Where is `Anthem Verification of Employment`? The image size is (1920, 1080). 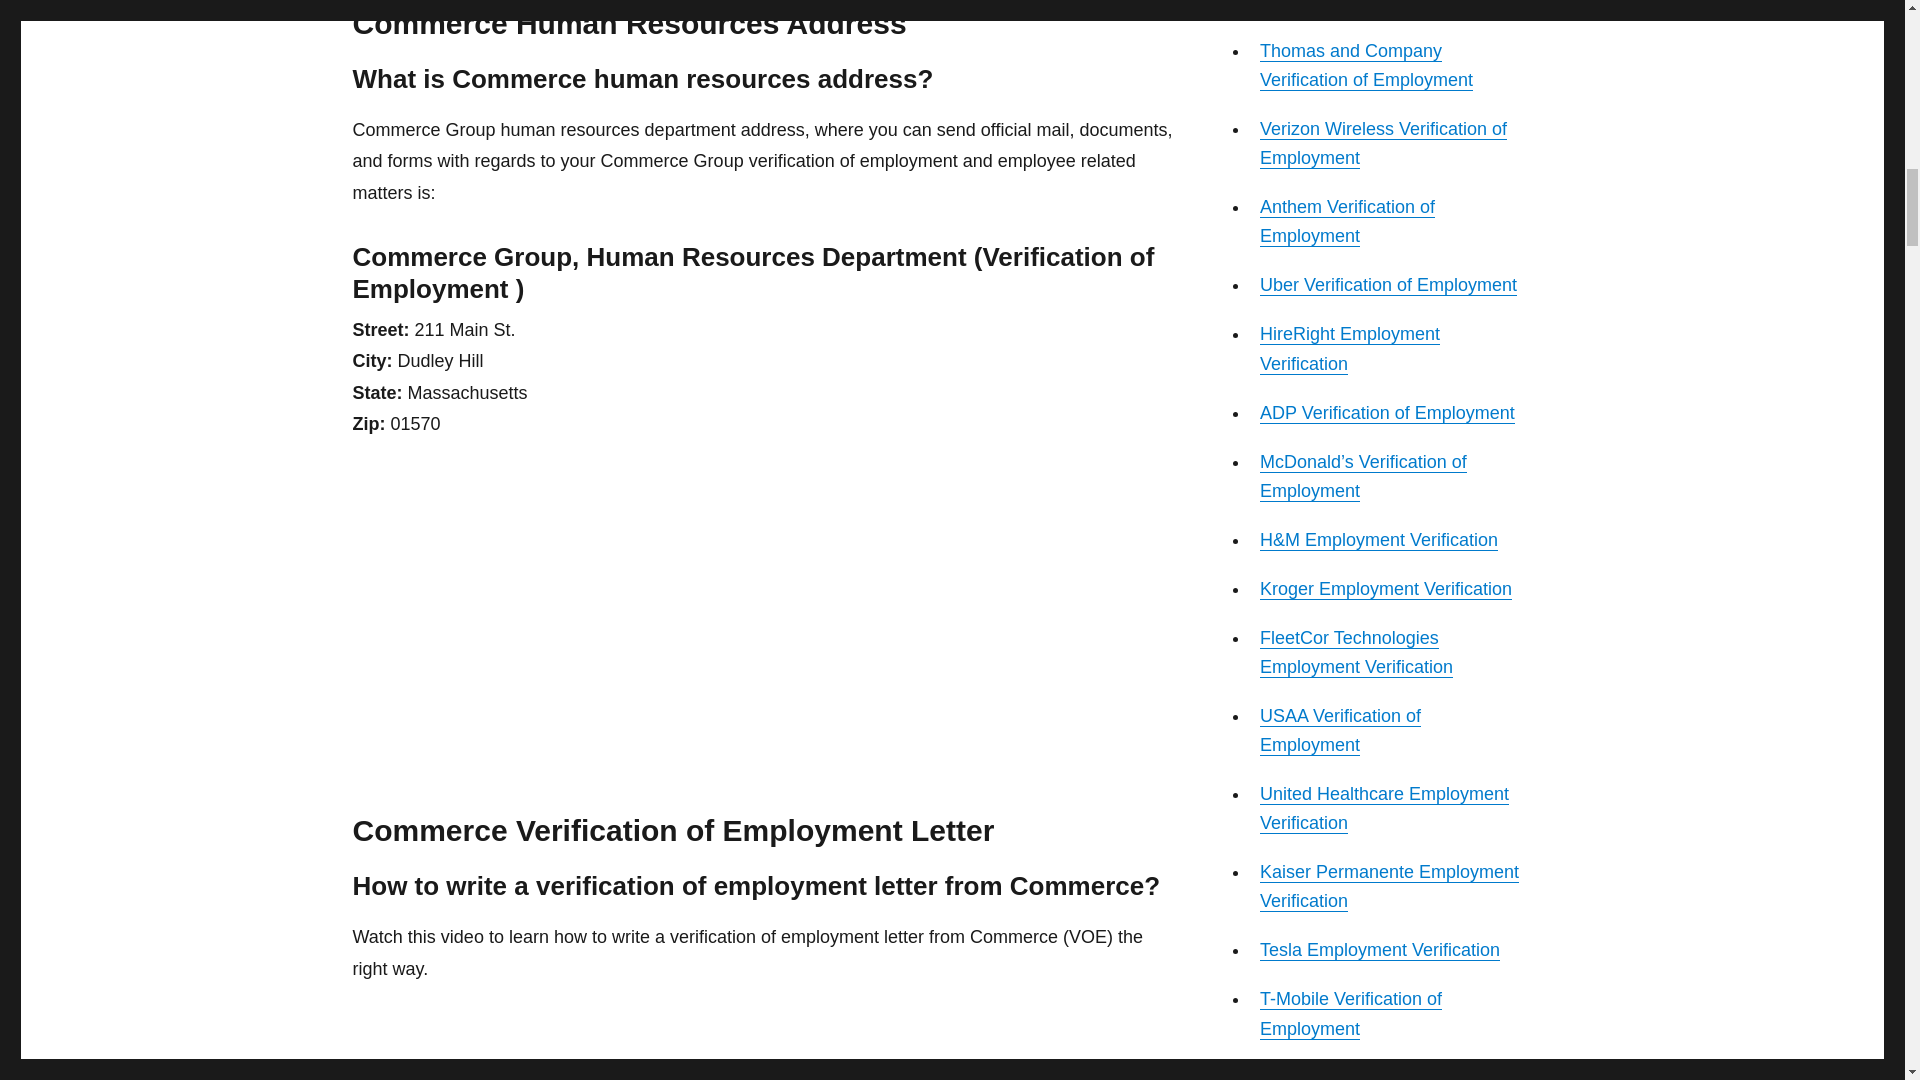
Anthem Verification of Employment is located at coordinates (1346, 221).